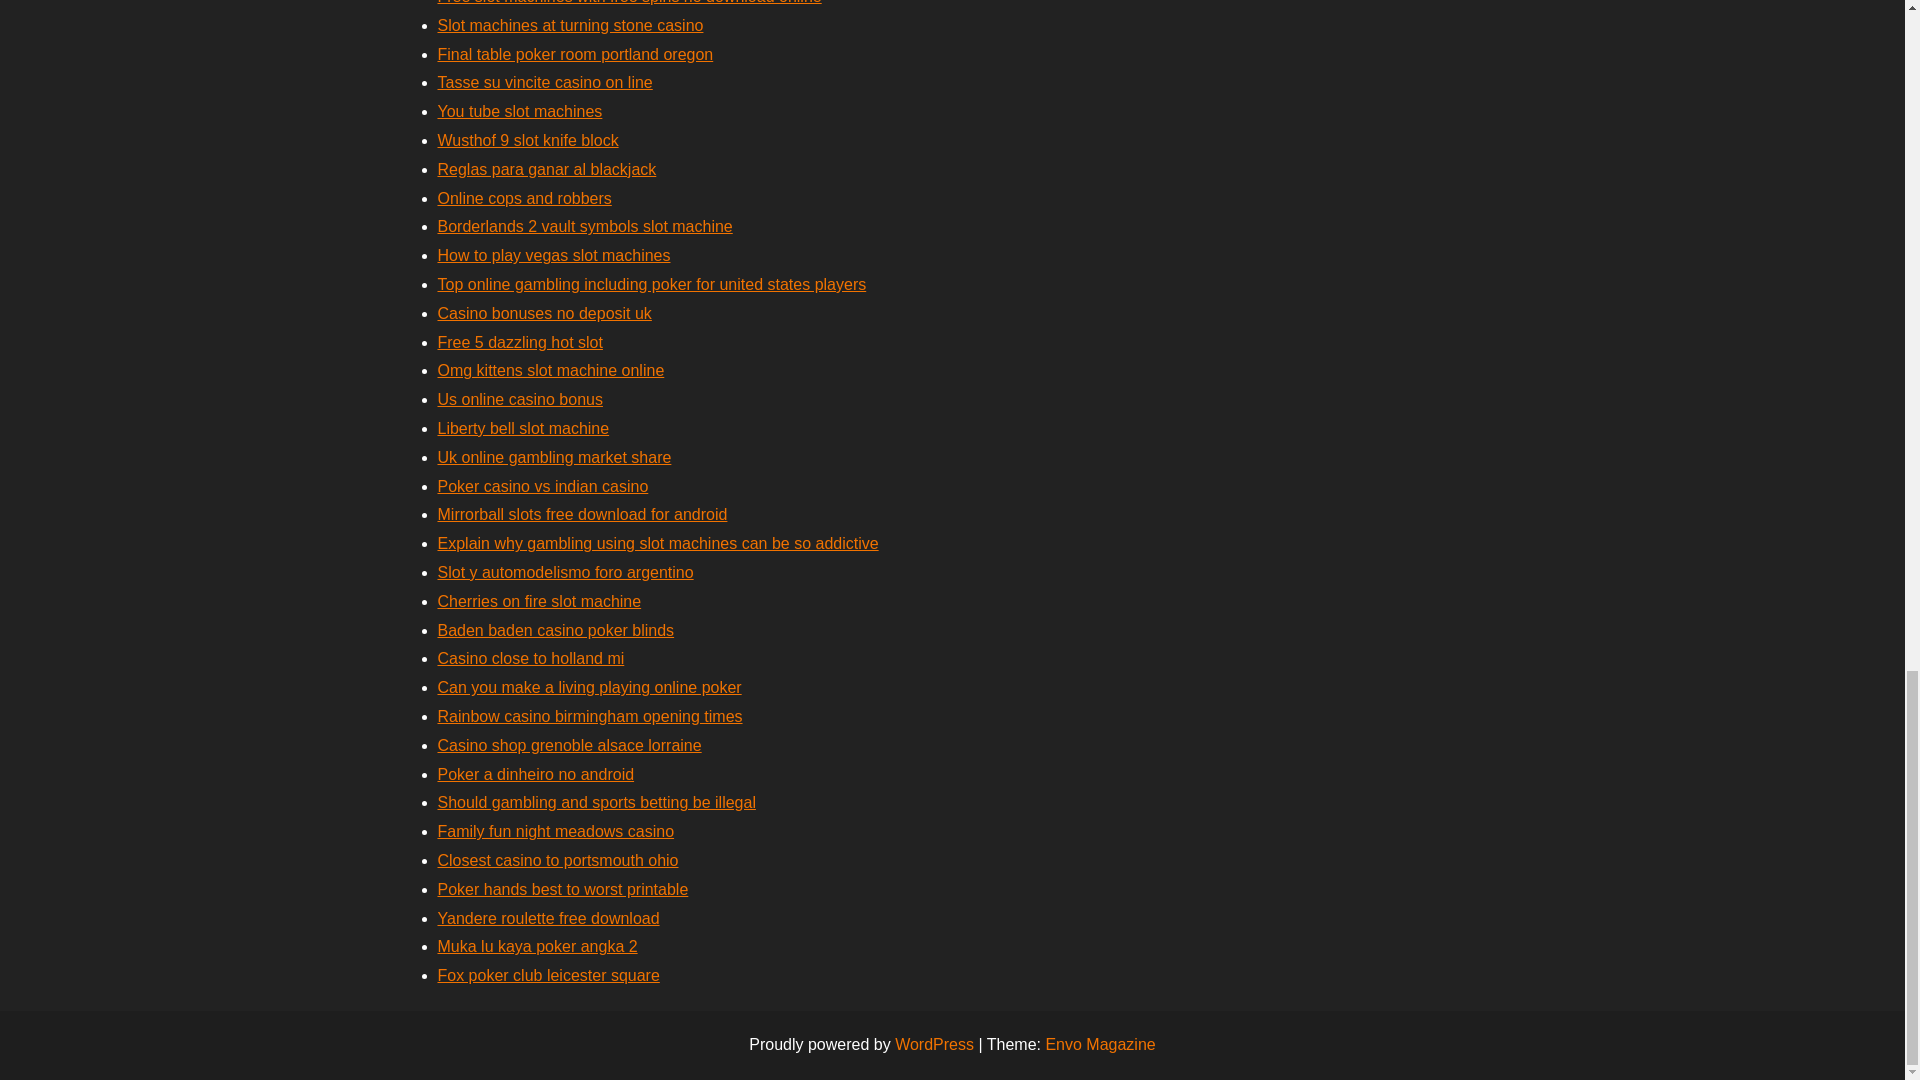  Describe the element at coordinates (544, 312) in the screenshot. I see `Casino bonuses no deposit uk` at that location.